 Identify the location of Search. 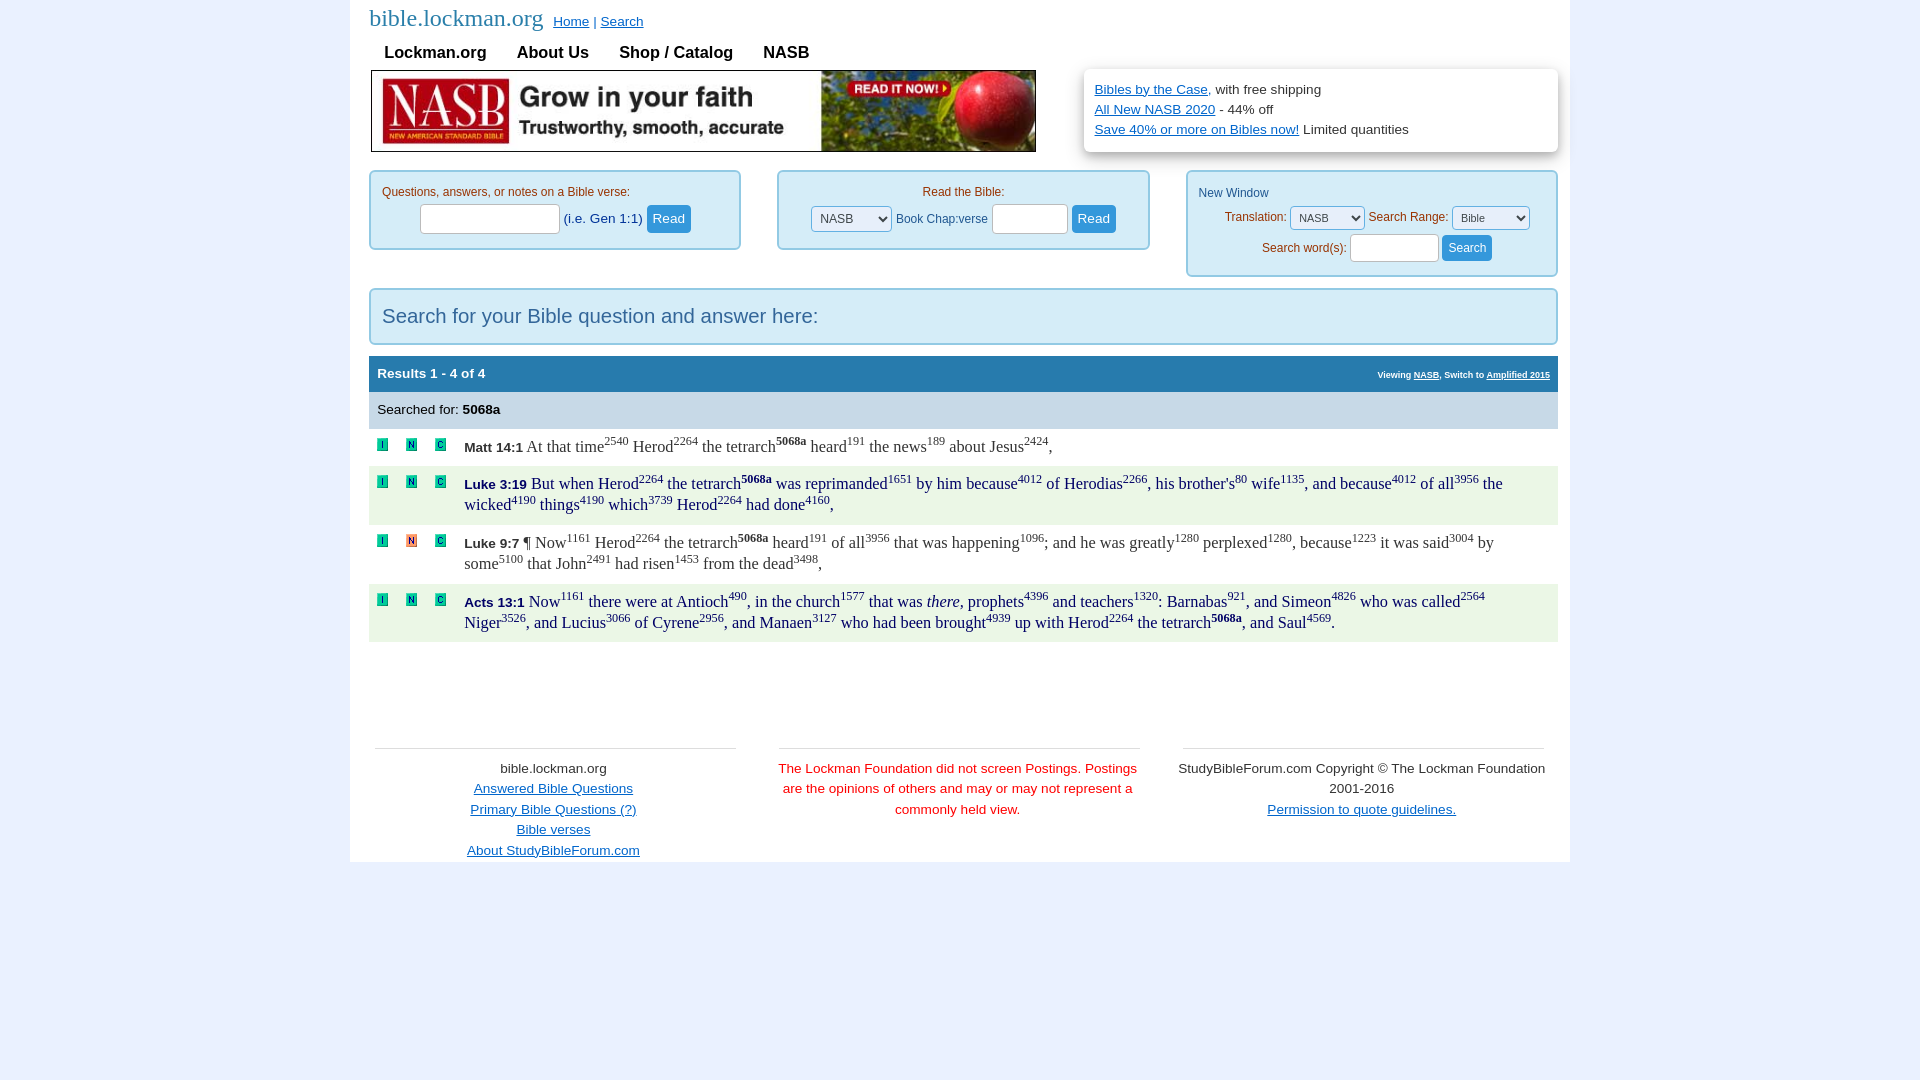
(622, 22).